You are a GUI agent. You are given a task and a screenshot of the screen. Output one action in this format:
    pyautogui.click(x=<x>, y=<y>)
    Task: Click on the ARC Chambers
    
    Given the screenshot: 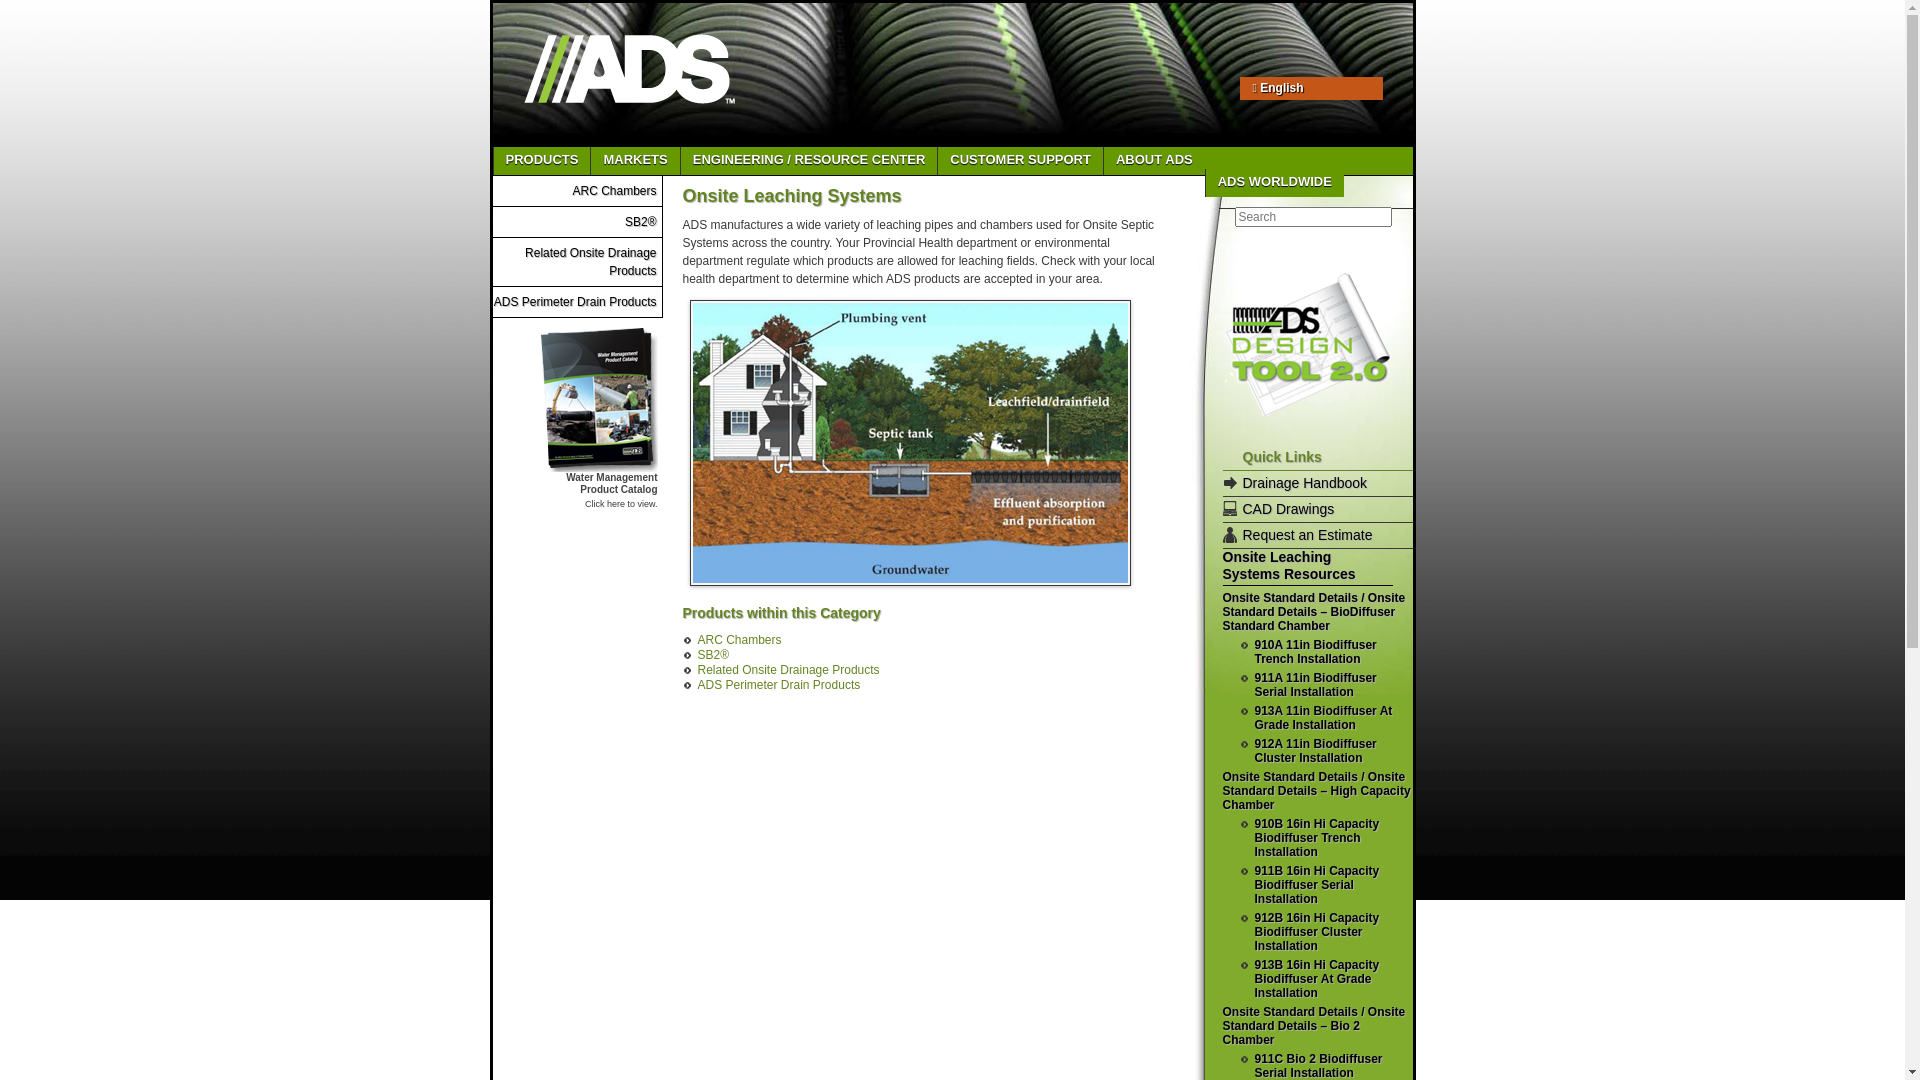 What is the action you would take?
    pyautogui.click(x=740, y=640)
    